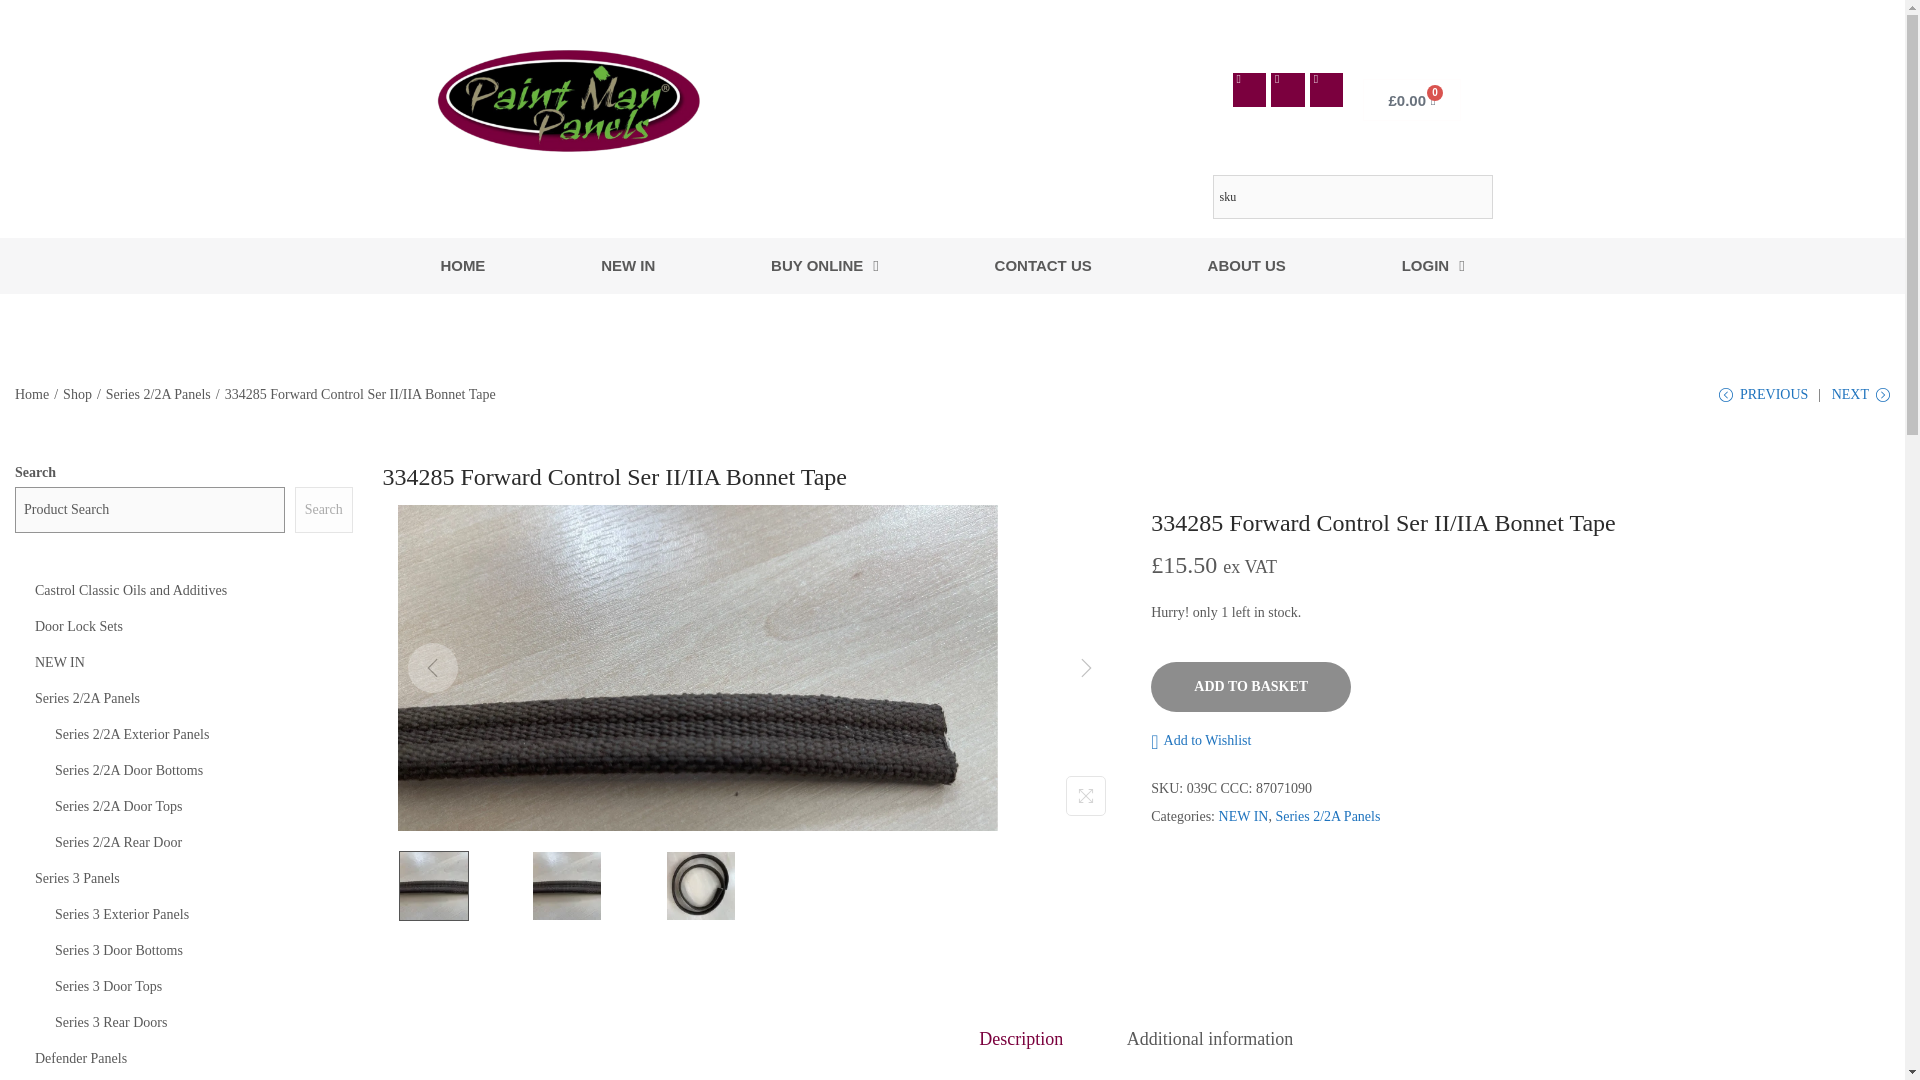 The height and width of the screenshot is (1080, 1920). Describe the element at coordinates (1763, 402) in the screenshot. I see `PREVIOUS` at that location.